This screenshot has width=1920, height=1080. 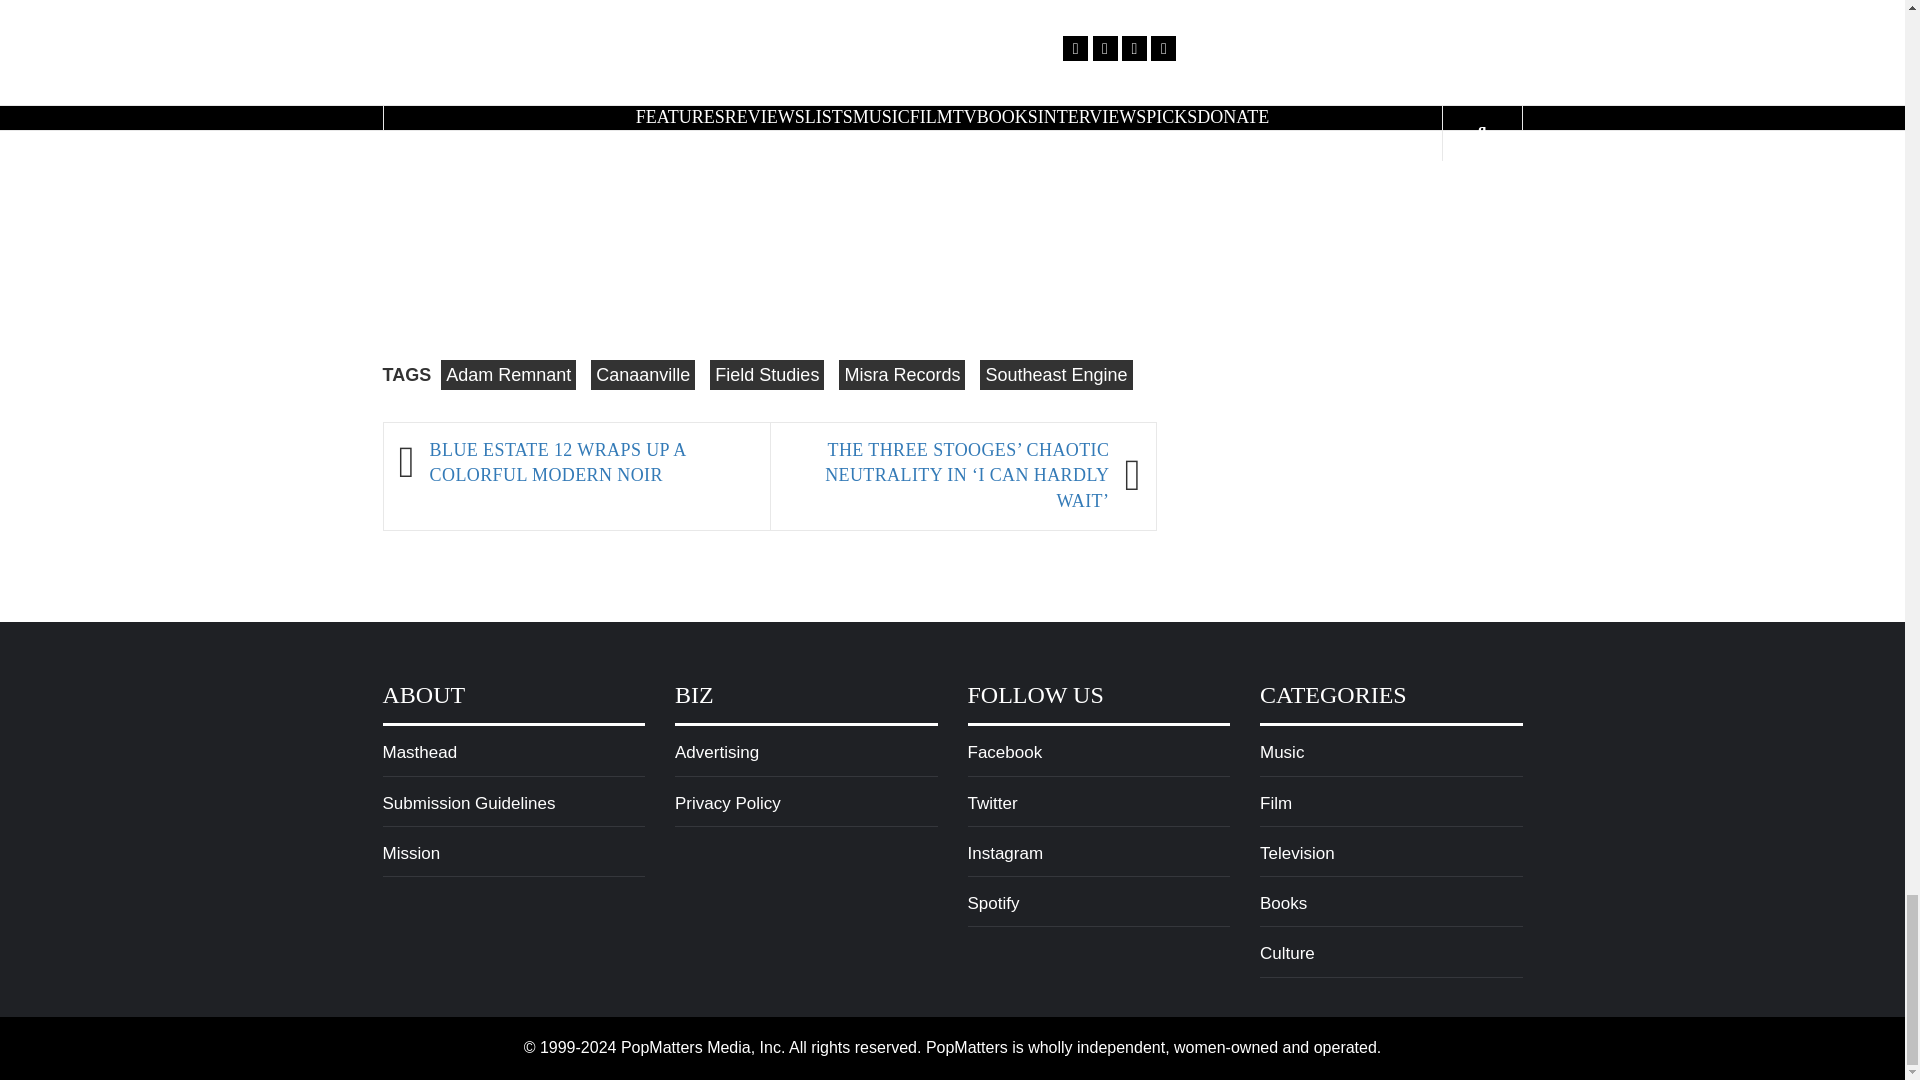 What do you see at coordinates (902, 374) in the screenshot?
I see `Misra Records` at bounding box center [902, 374].